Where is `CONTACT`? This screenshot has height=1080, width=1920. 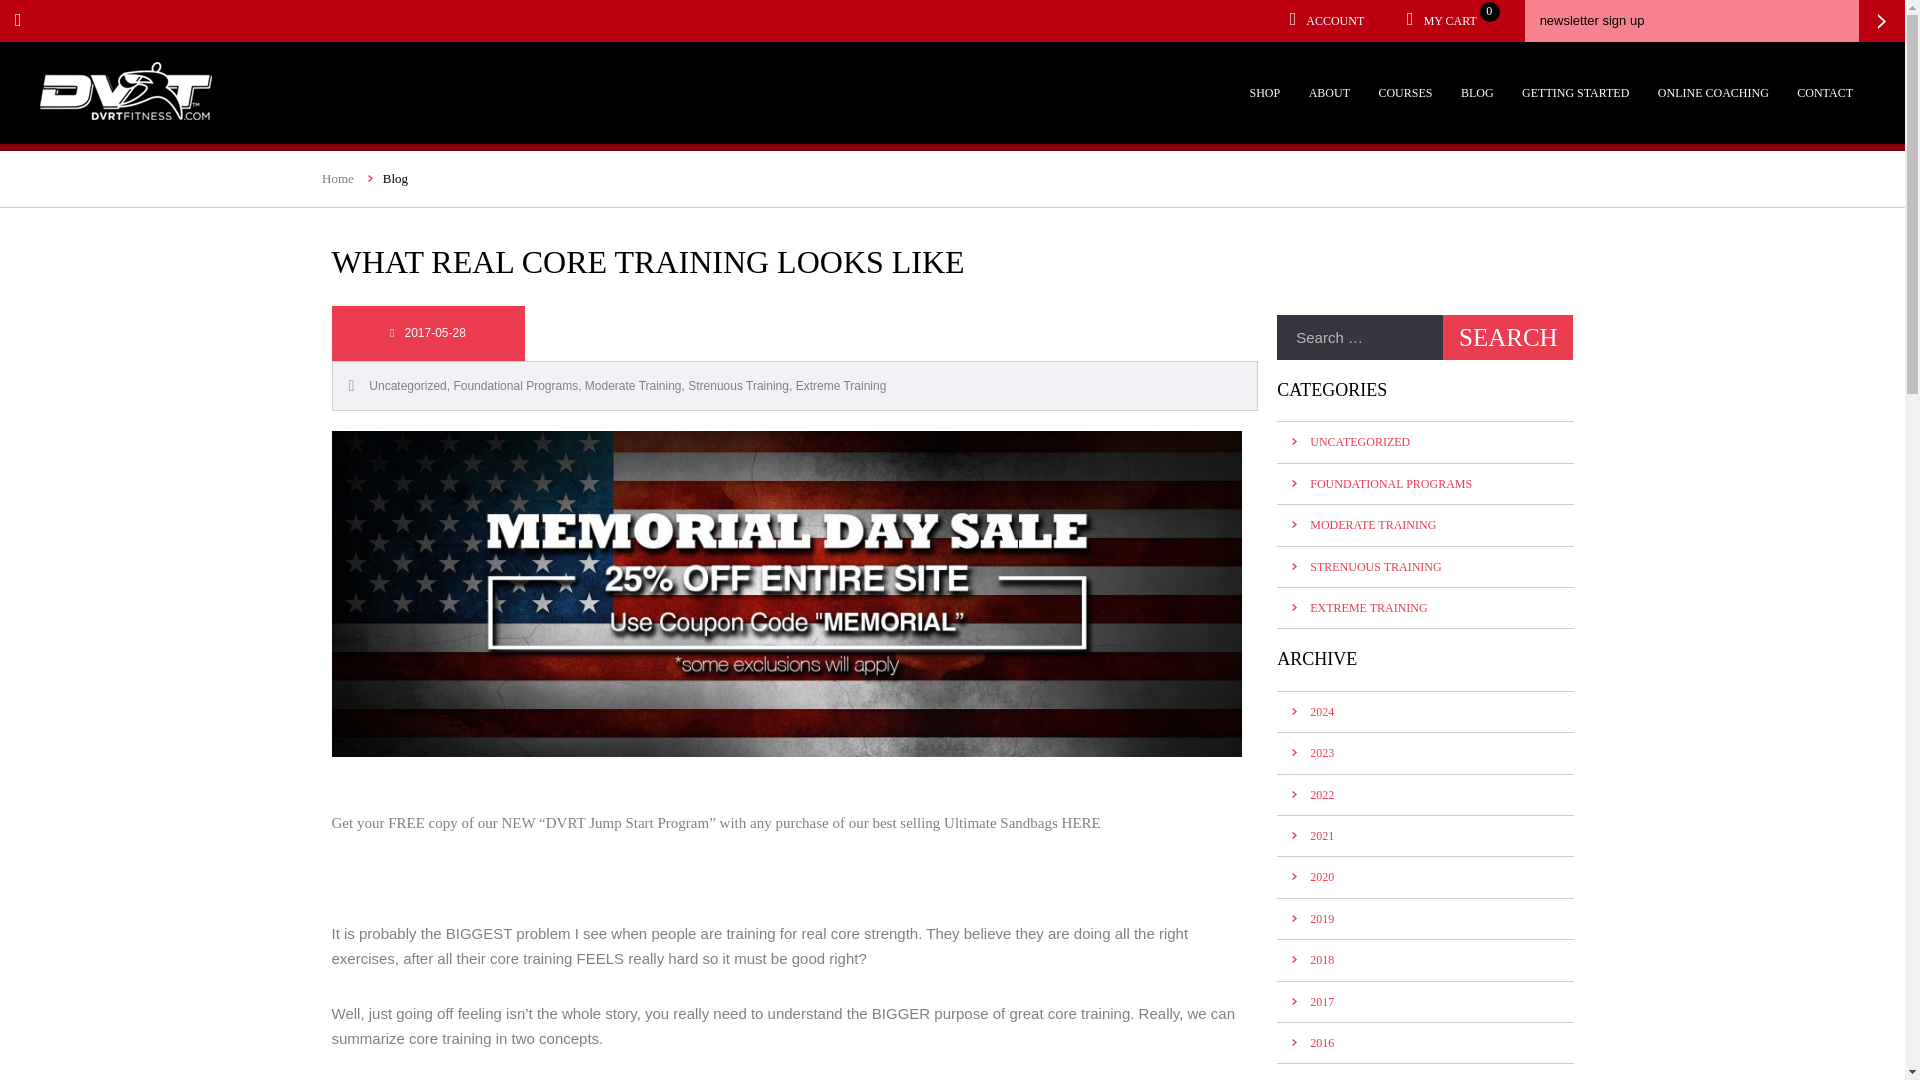
CONTACT is located at coordinates (1824, 93).